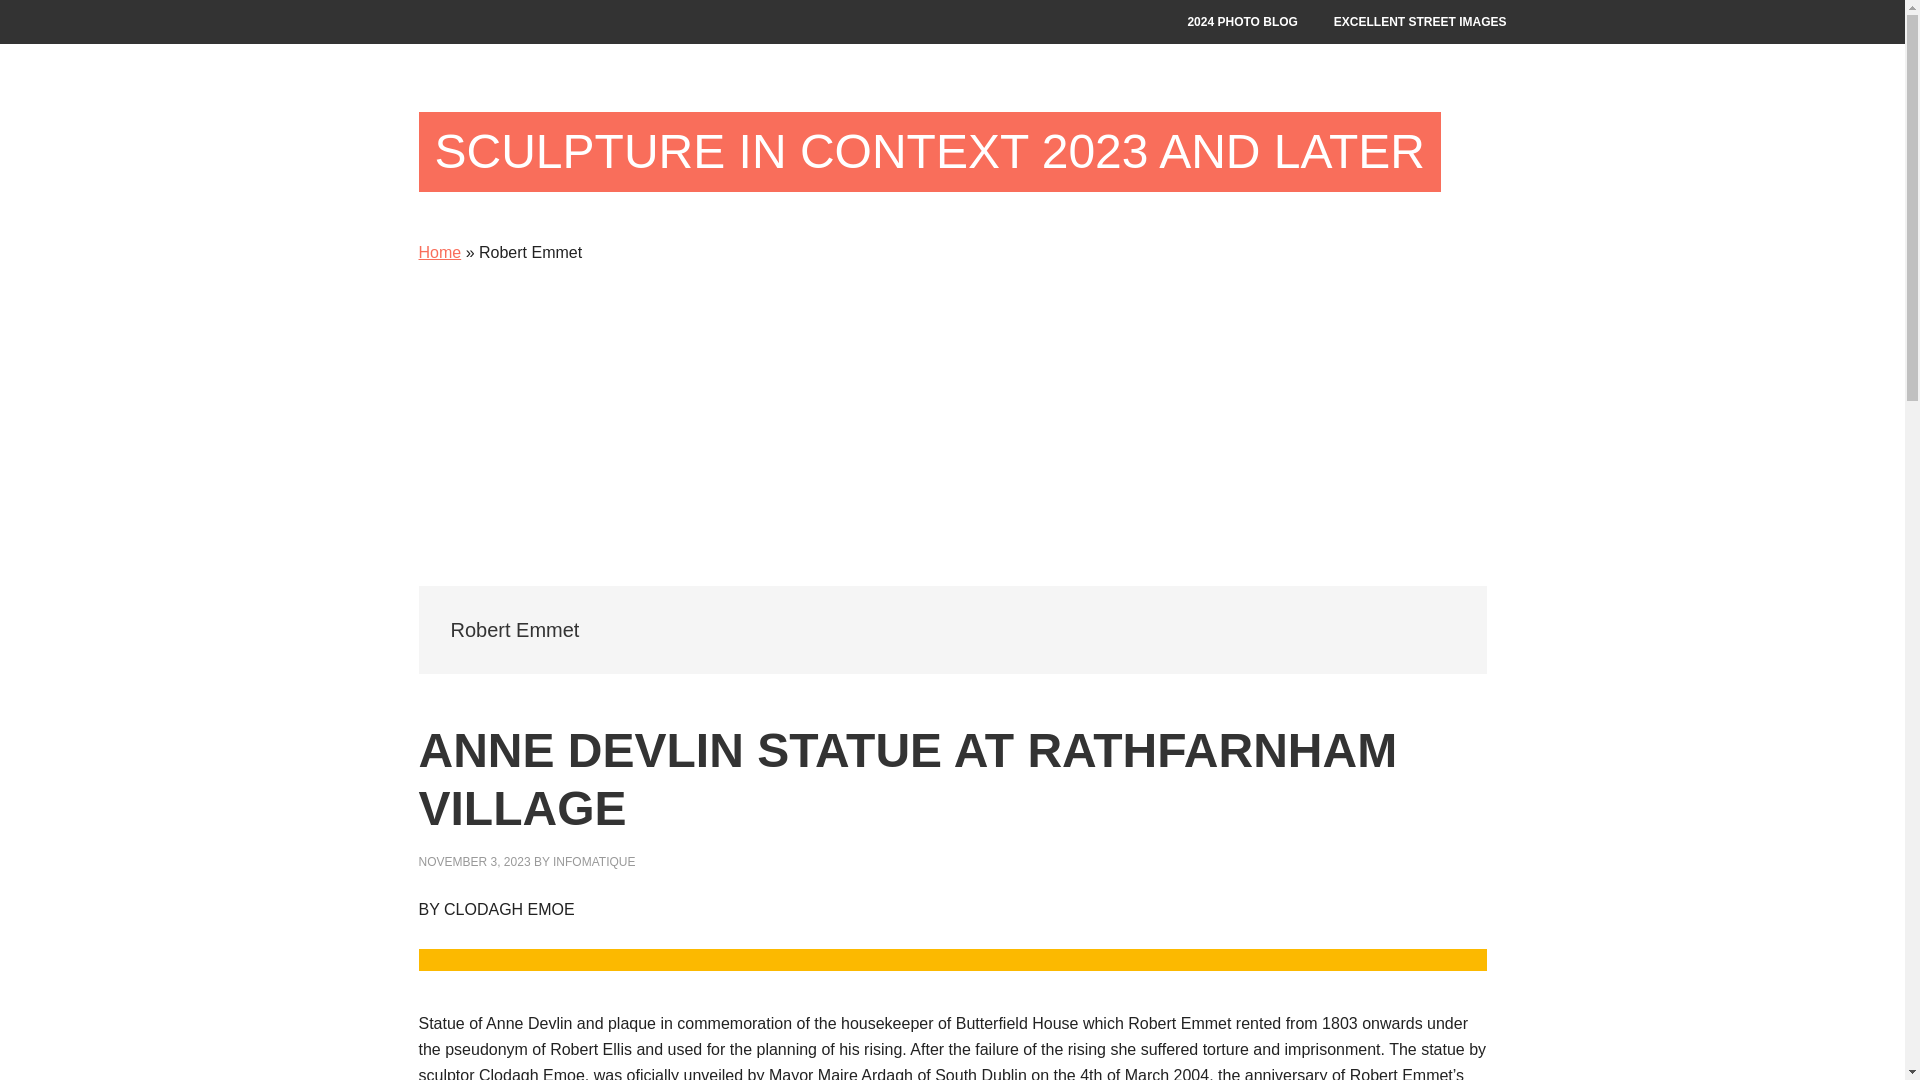 This screenshot has width=1920, height=1080. What do you see at coordinates (908, 778) in the screenshot?
I see `ANNE DEVLIN STATUE AT RATHFARNHAM VILLAGE` at bounding box center [908, 778].